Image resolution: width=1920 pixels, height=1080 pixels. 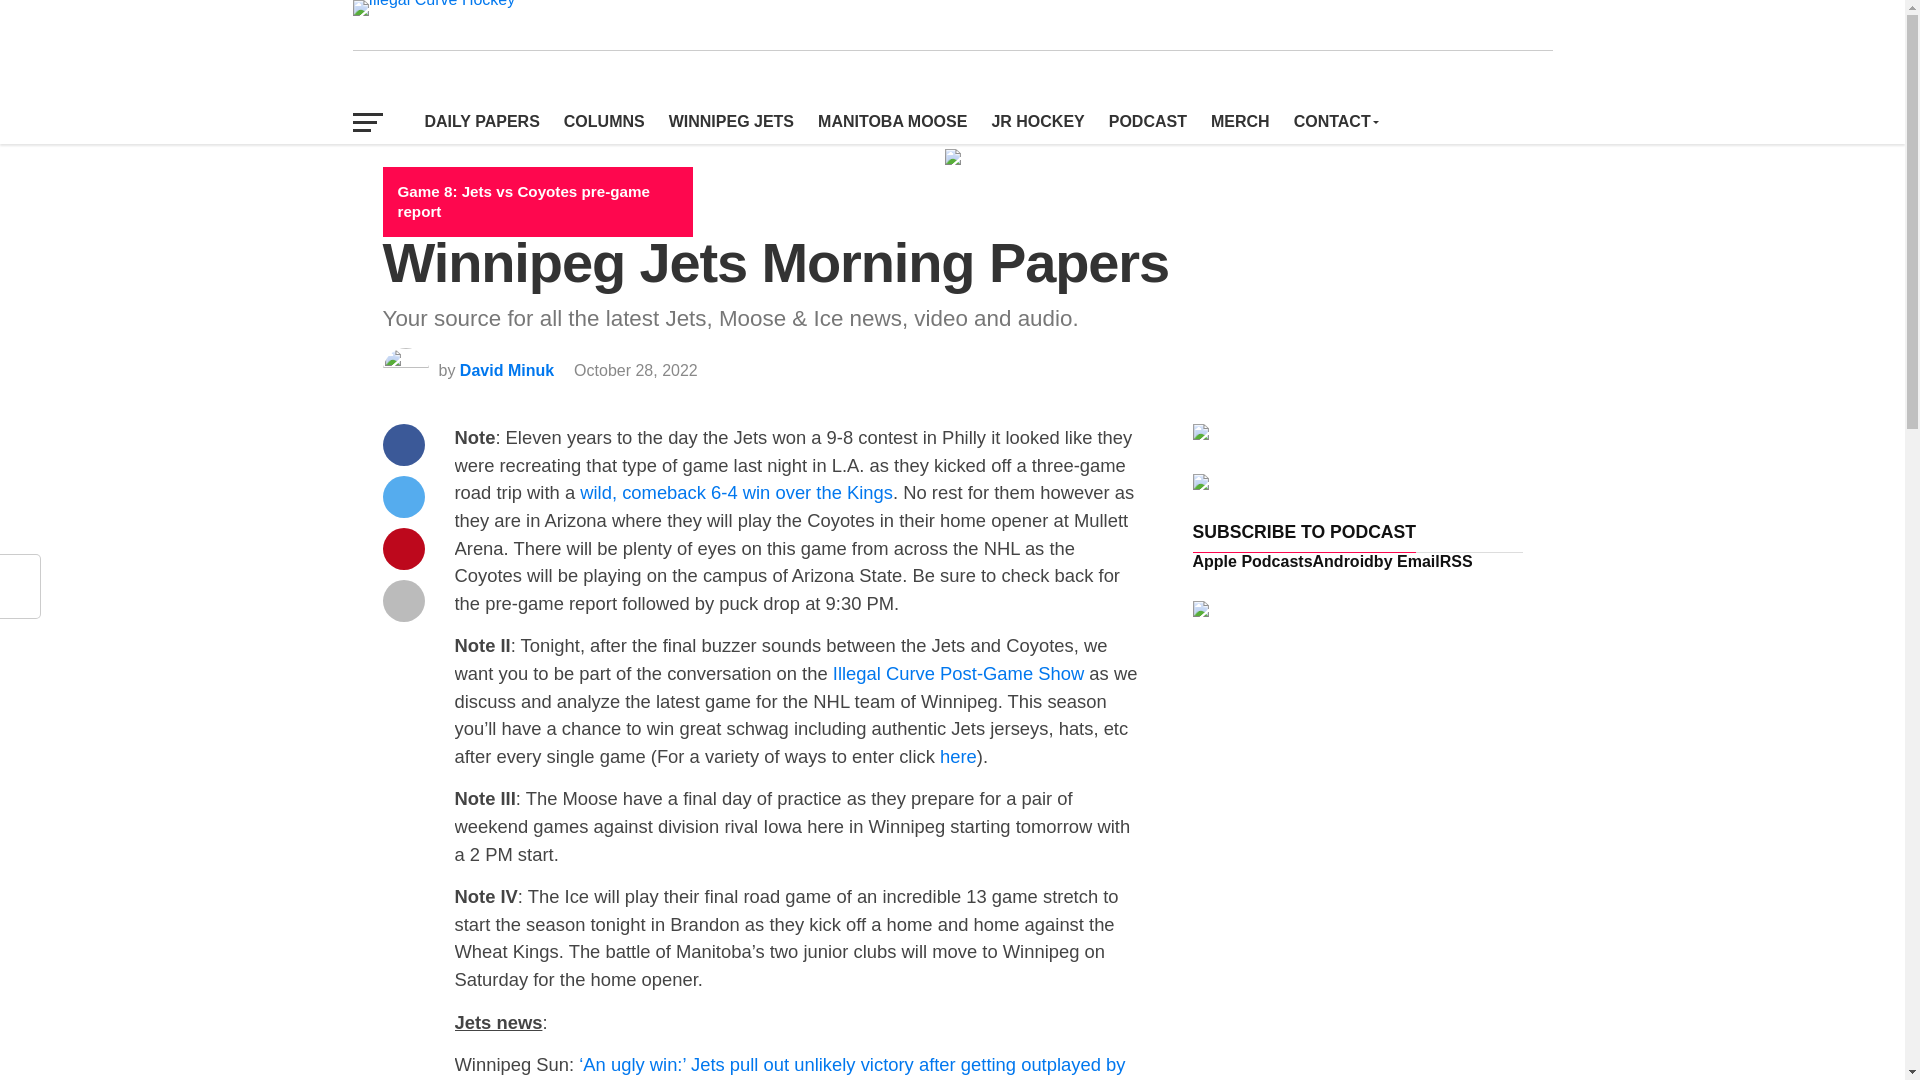 What do you see at coordinates (1252, 561) in the screenshot?
I see `Subscribe on Apple Podcasts` at bounding box center [1252, 561].